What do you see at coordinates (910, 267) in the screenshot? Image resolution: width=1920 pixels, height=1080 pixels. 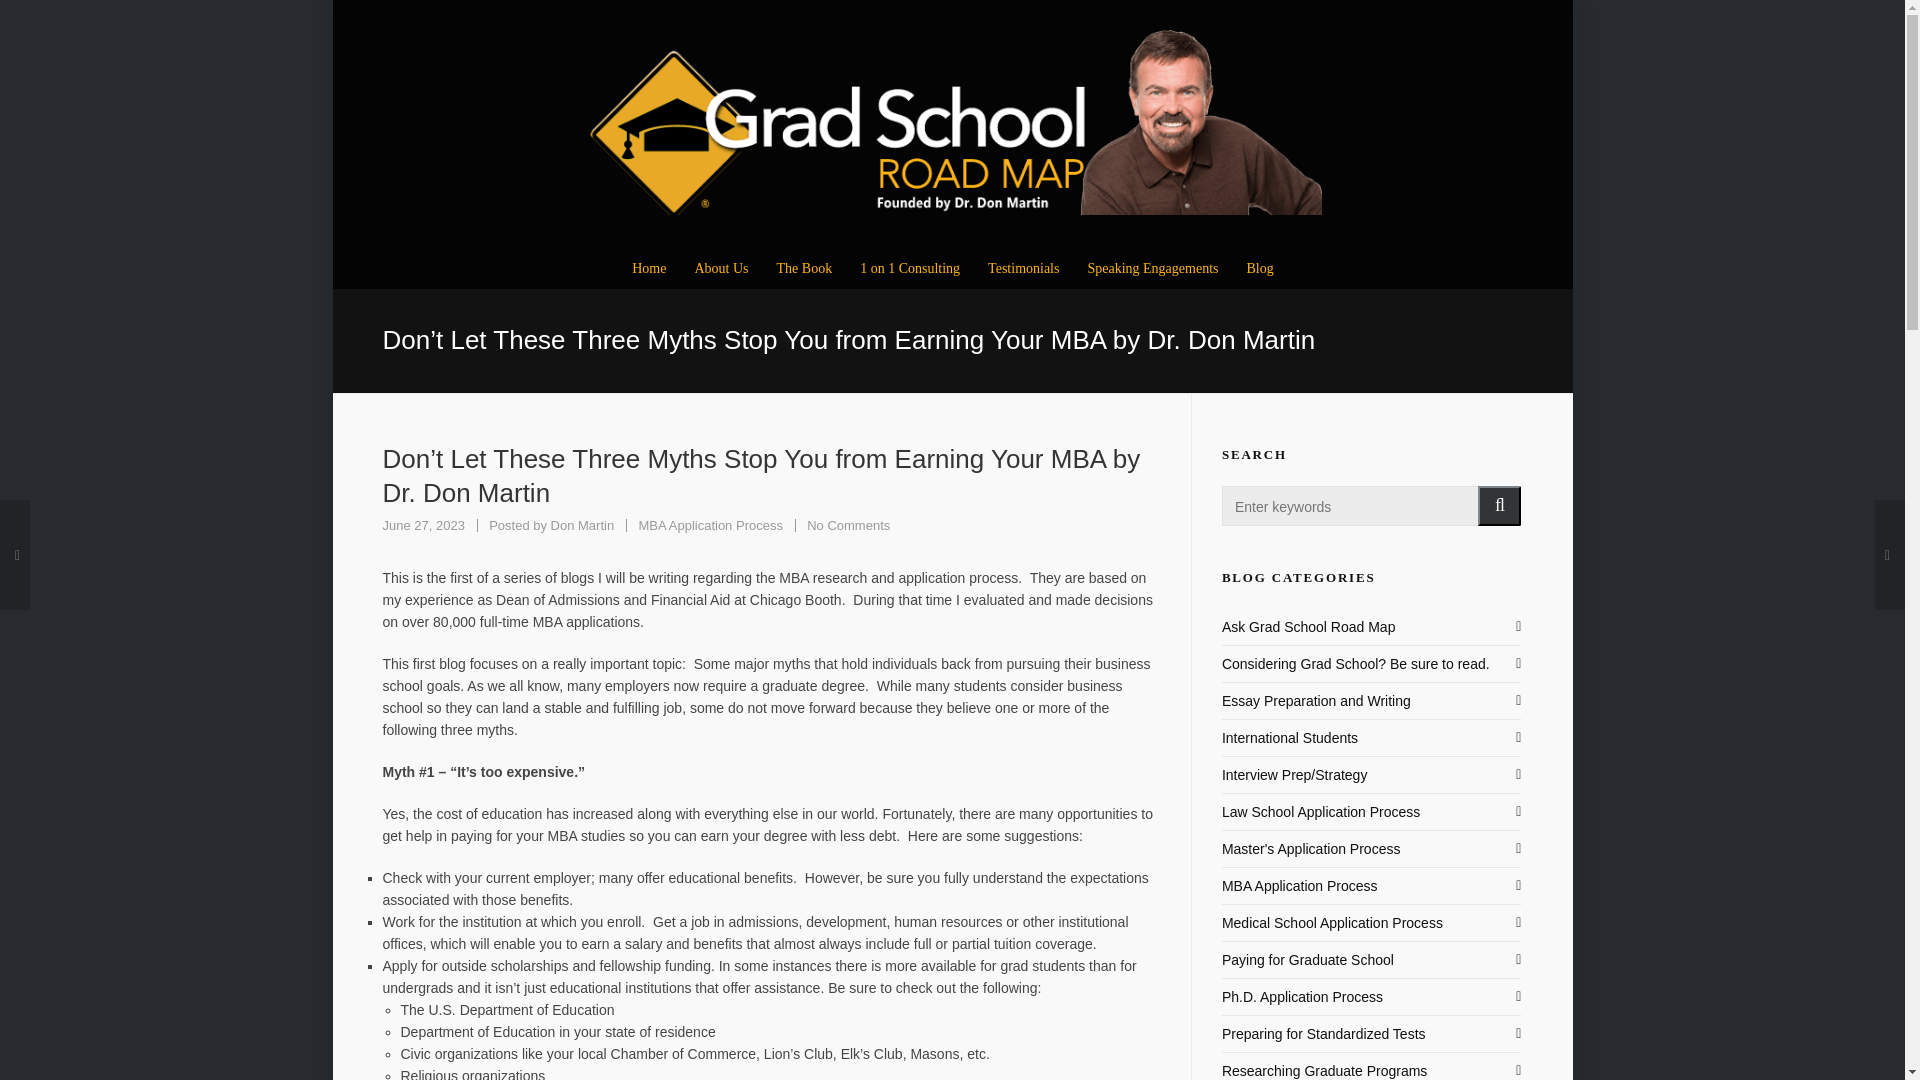 I see `Ask Grad School Road Map` at bounding box center [910, 267].